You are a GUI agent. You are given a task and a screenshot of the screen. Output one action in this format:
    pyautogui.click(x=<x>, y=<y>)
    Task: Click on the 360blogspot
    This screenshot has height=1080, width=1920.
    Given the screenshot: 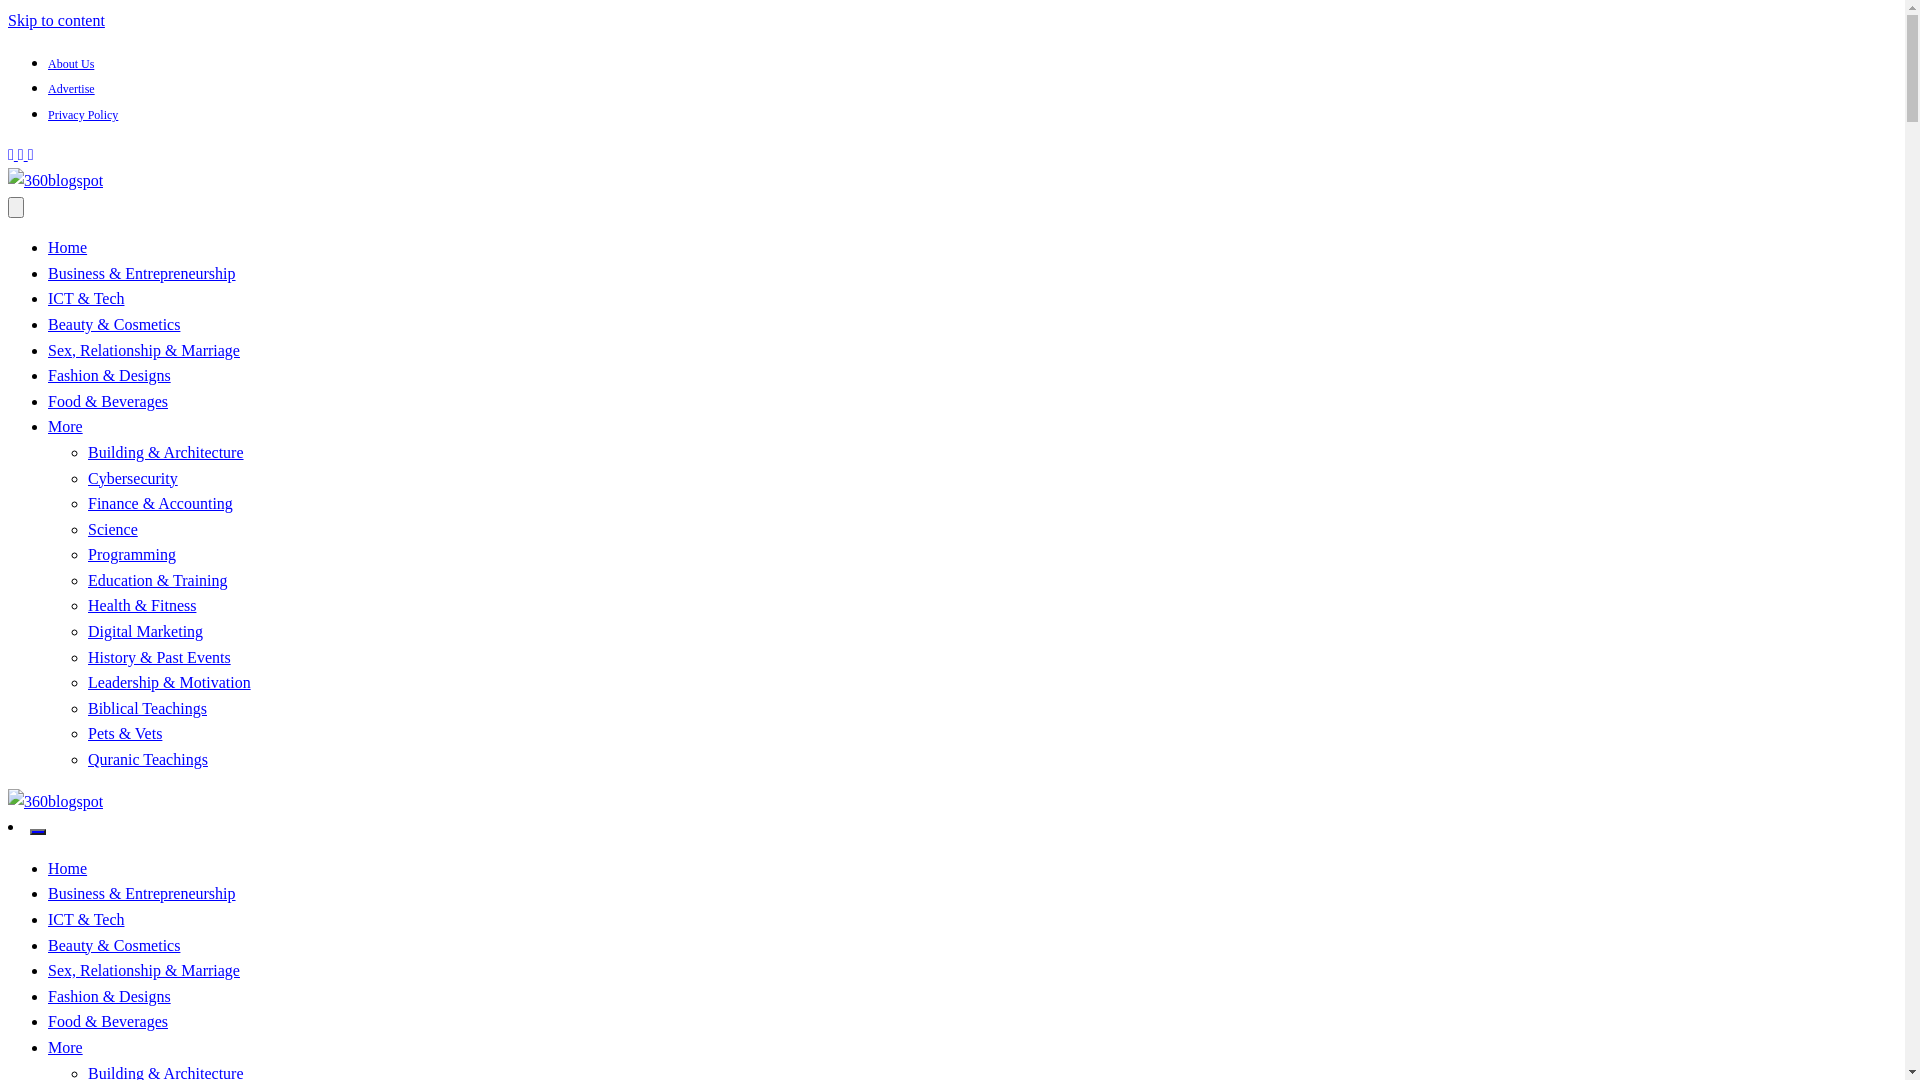 What is the action you would take?
    pyautogui.click(x=90, y=240)
    